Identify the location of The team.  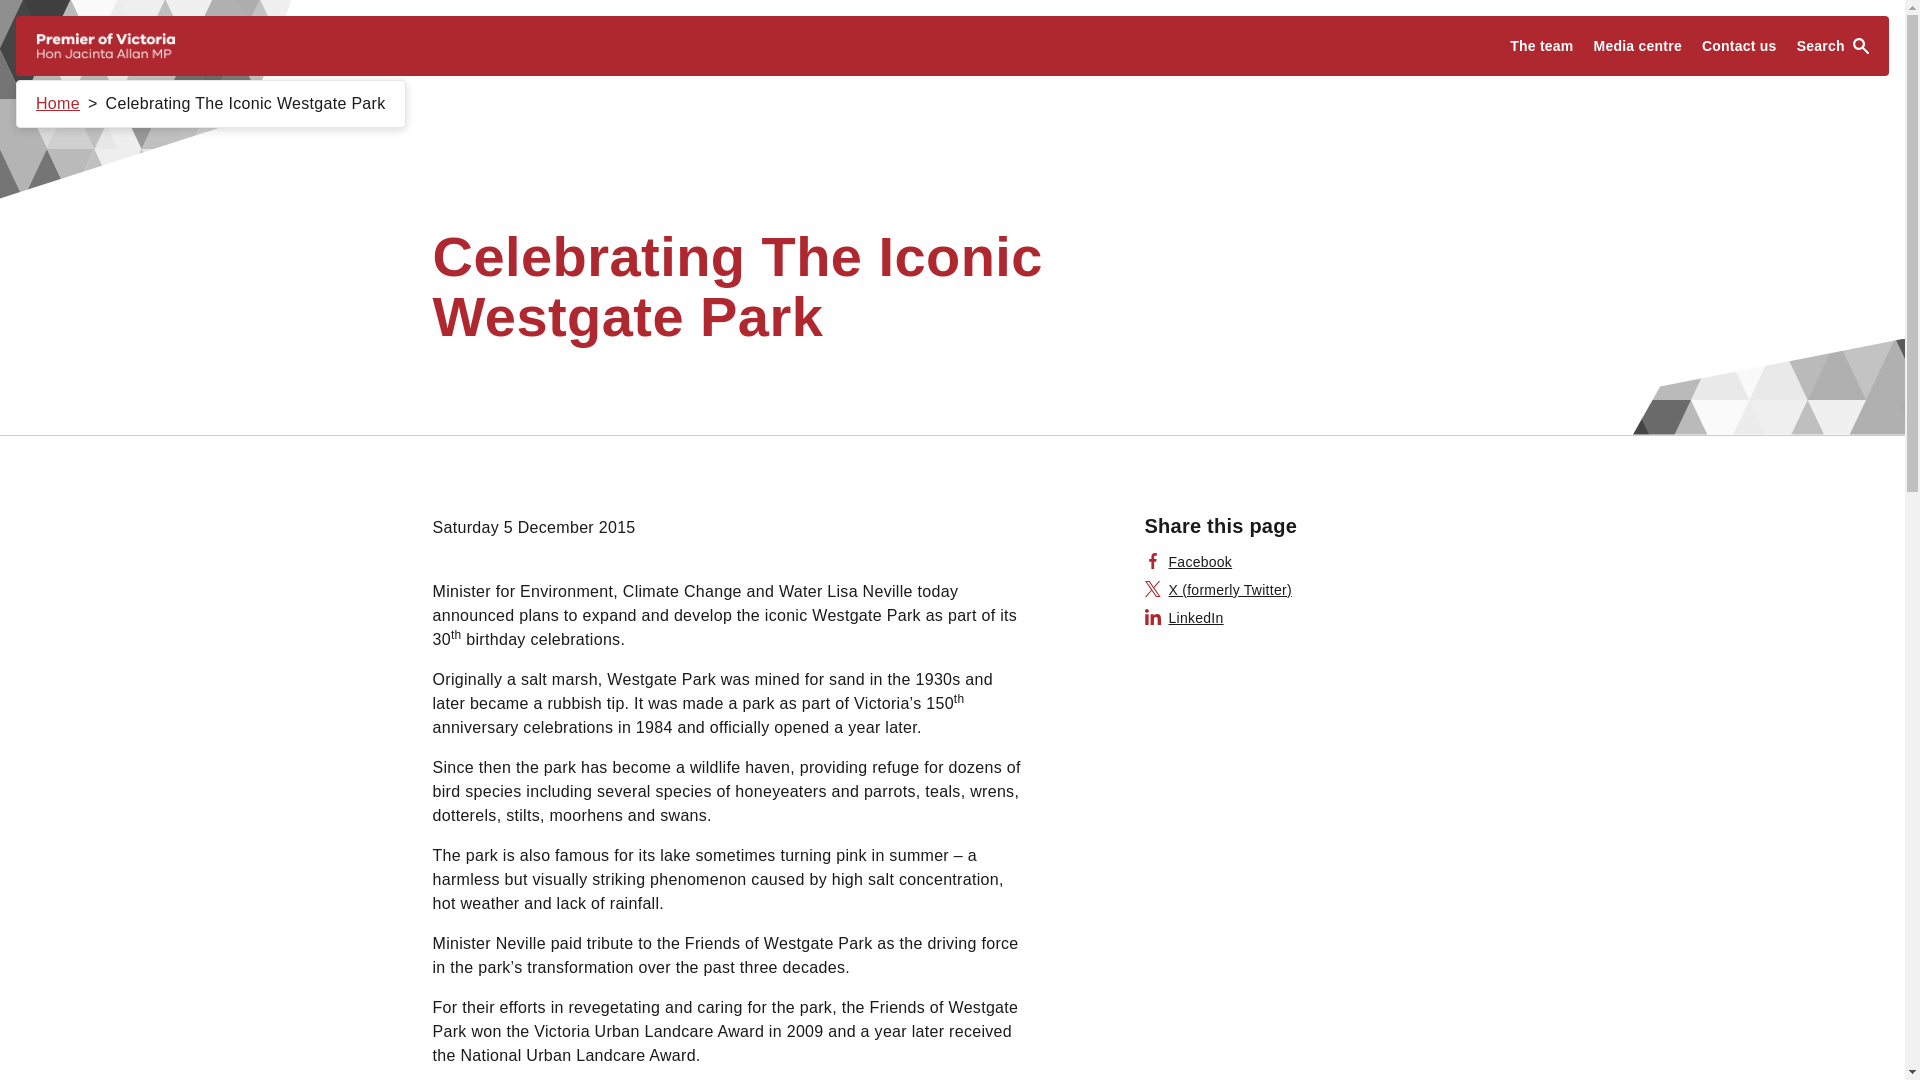
(1540, 46).